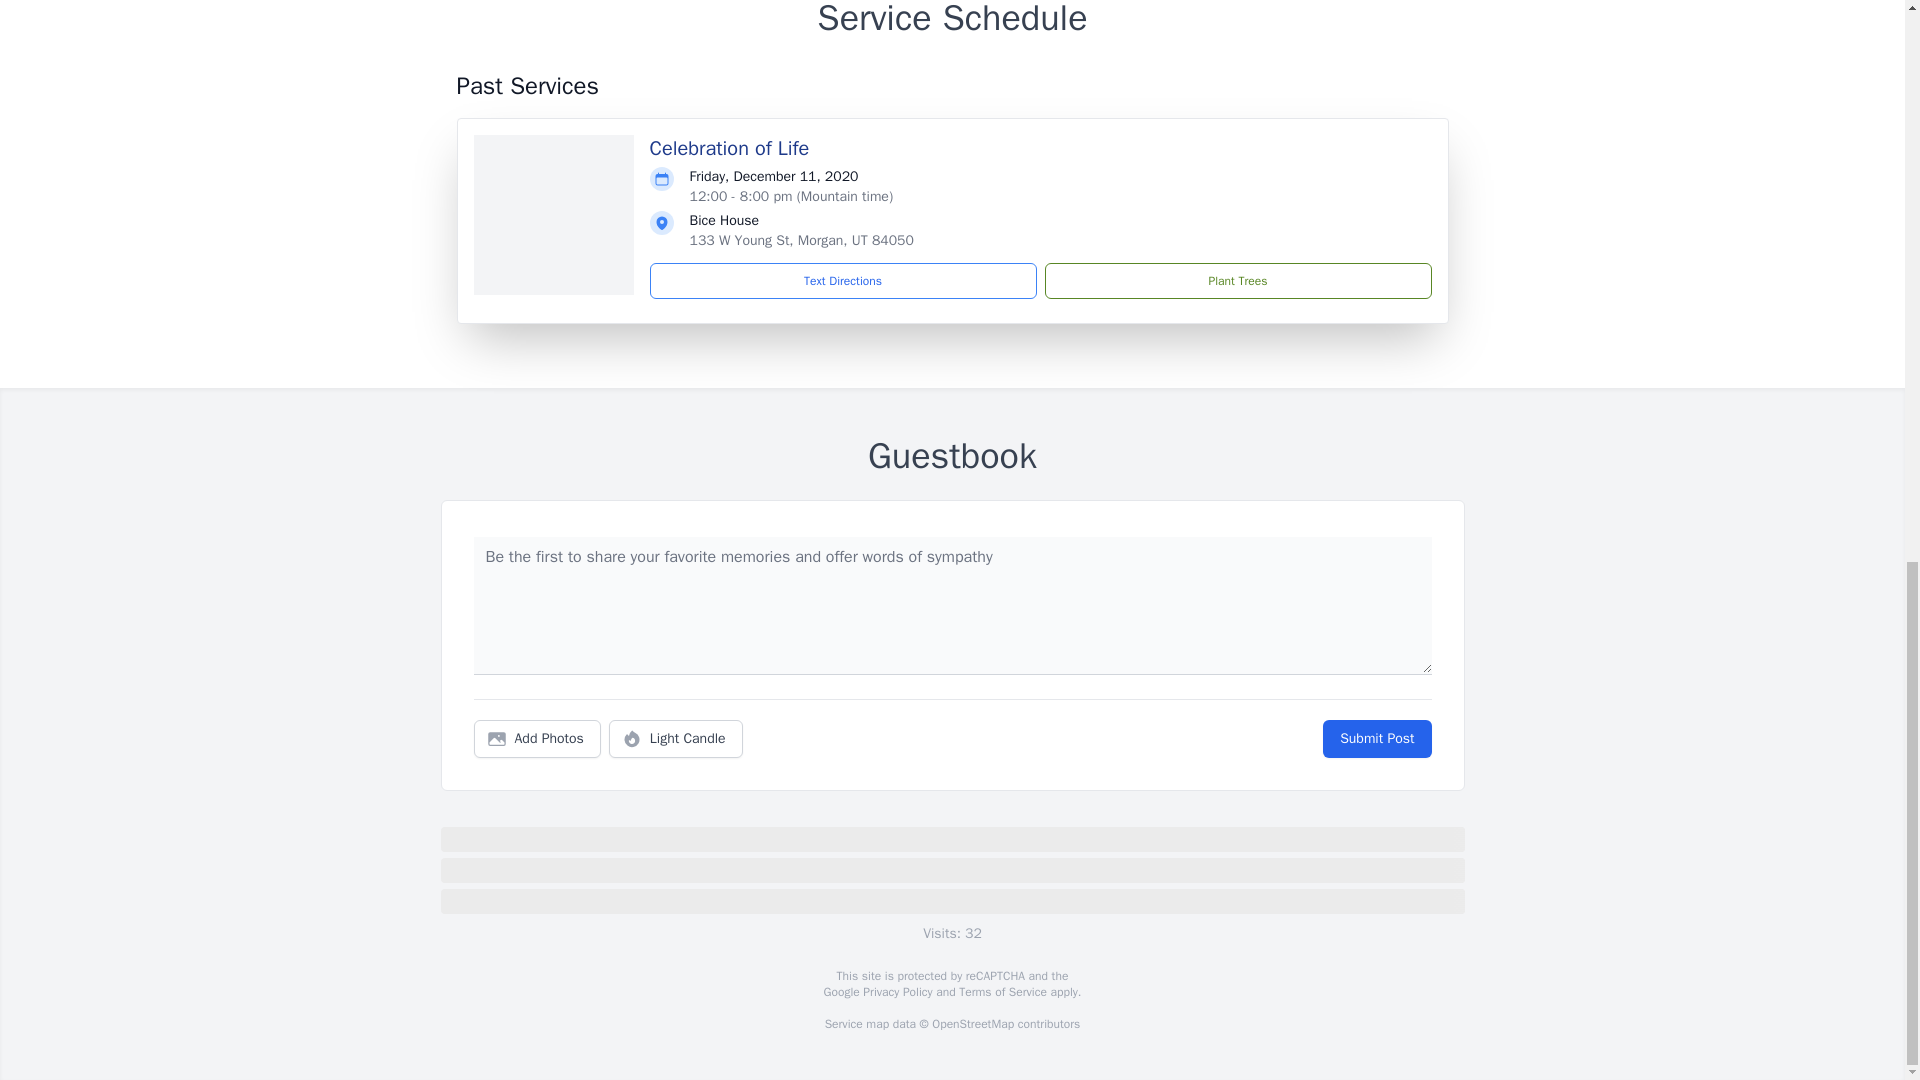 The width and height of the screenshot is (1920, 1080). What do you see at coordinates (537, 739) in the screenshot?
I see `Add Photos` at bounding box center [537, 739].